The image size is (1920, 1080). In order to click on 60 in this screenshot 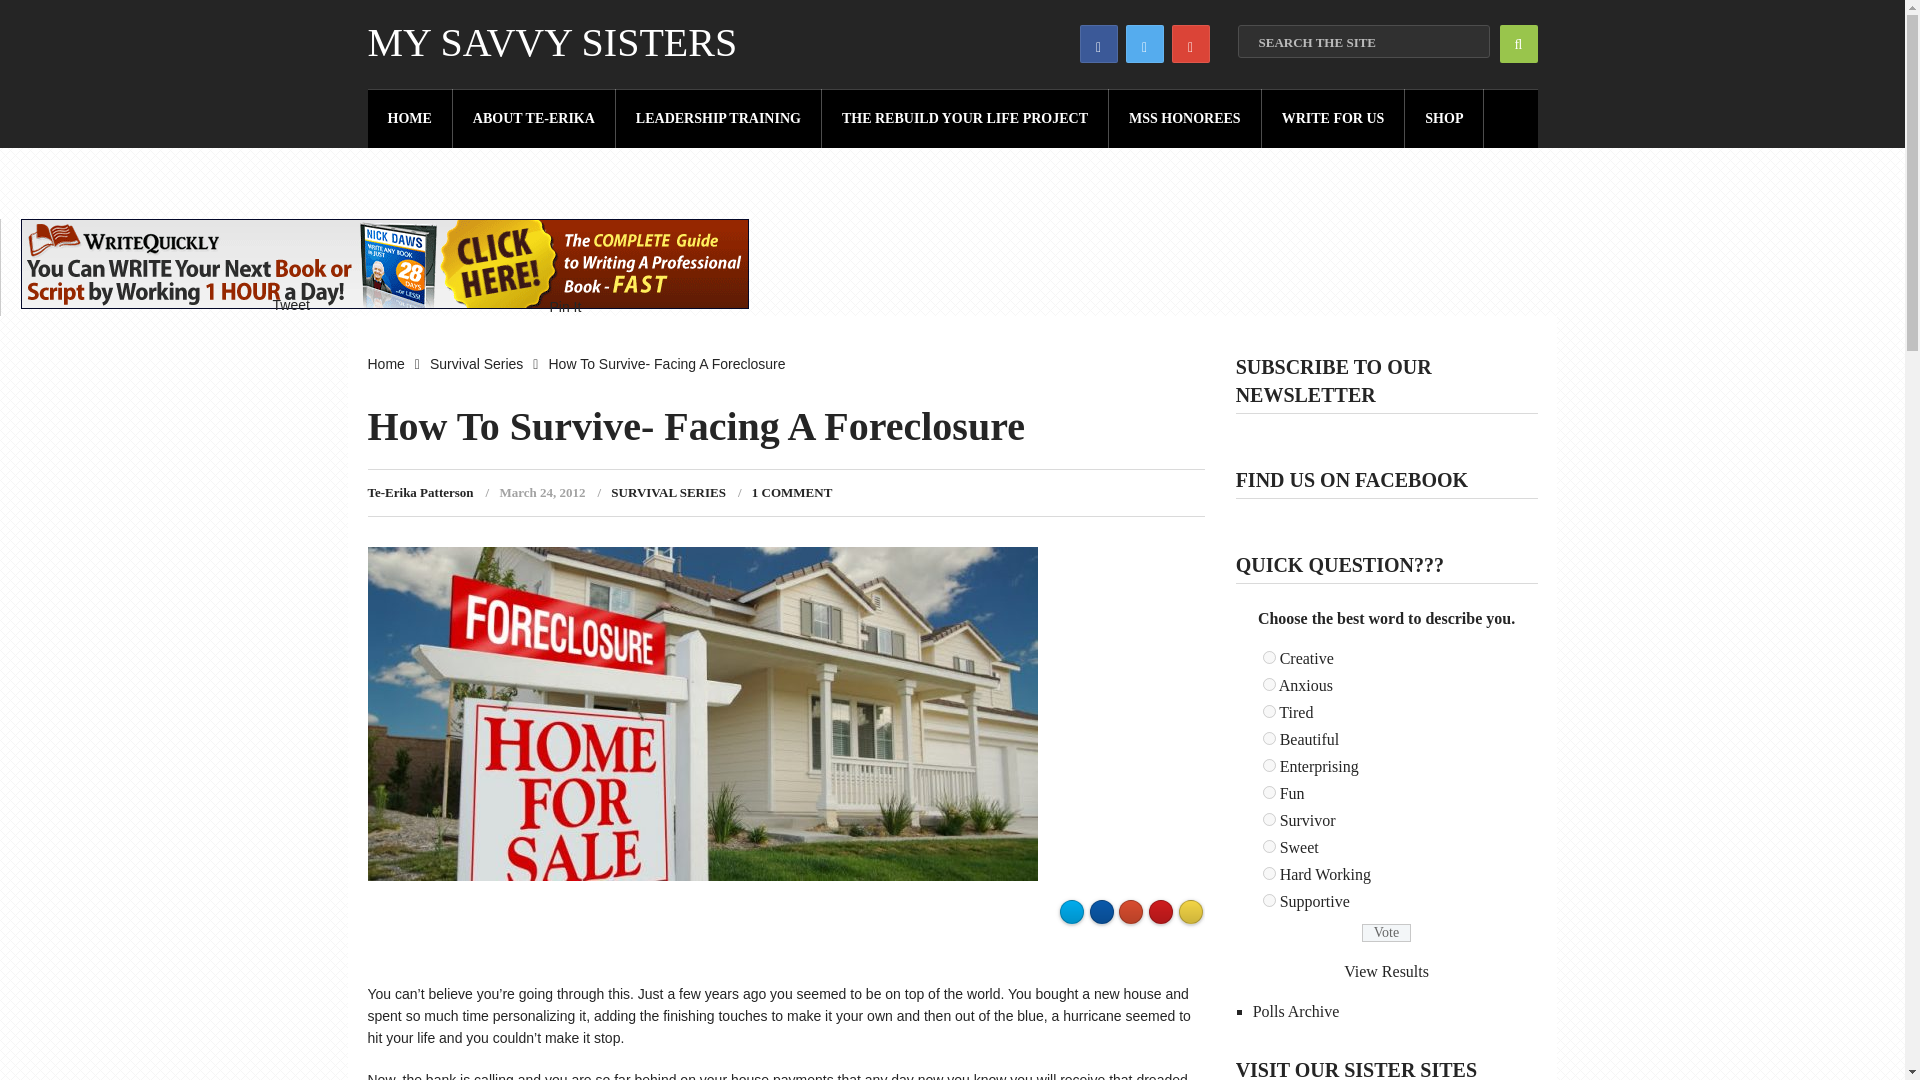, I will do `click(1270, 766)`.